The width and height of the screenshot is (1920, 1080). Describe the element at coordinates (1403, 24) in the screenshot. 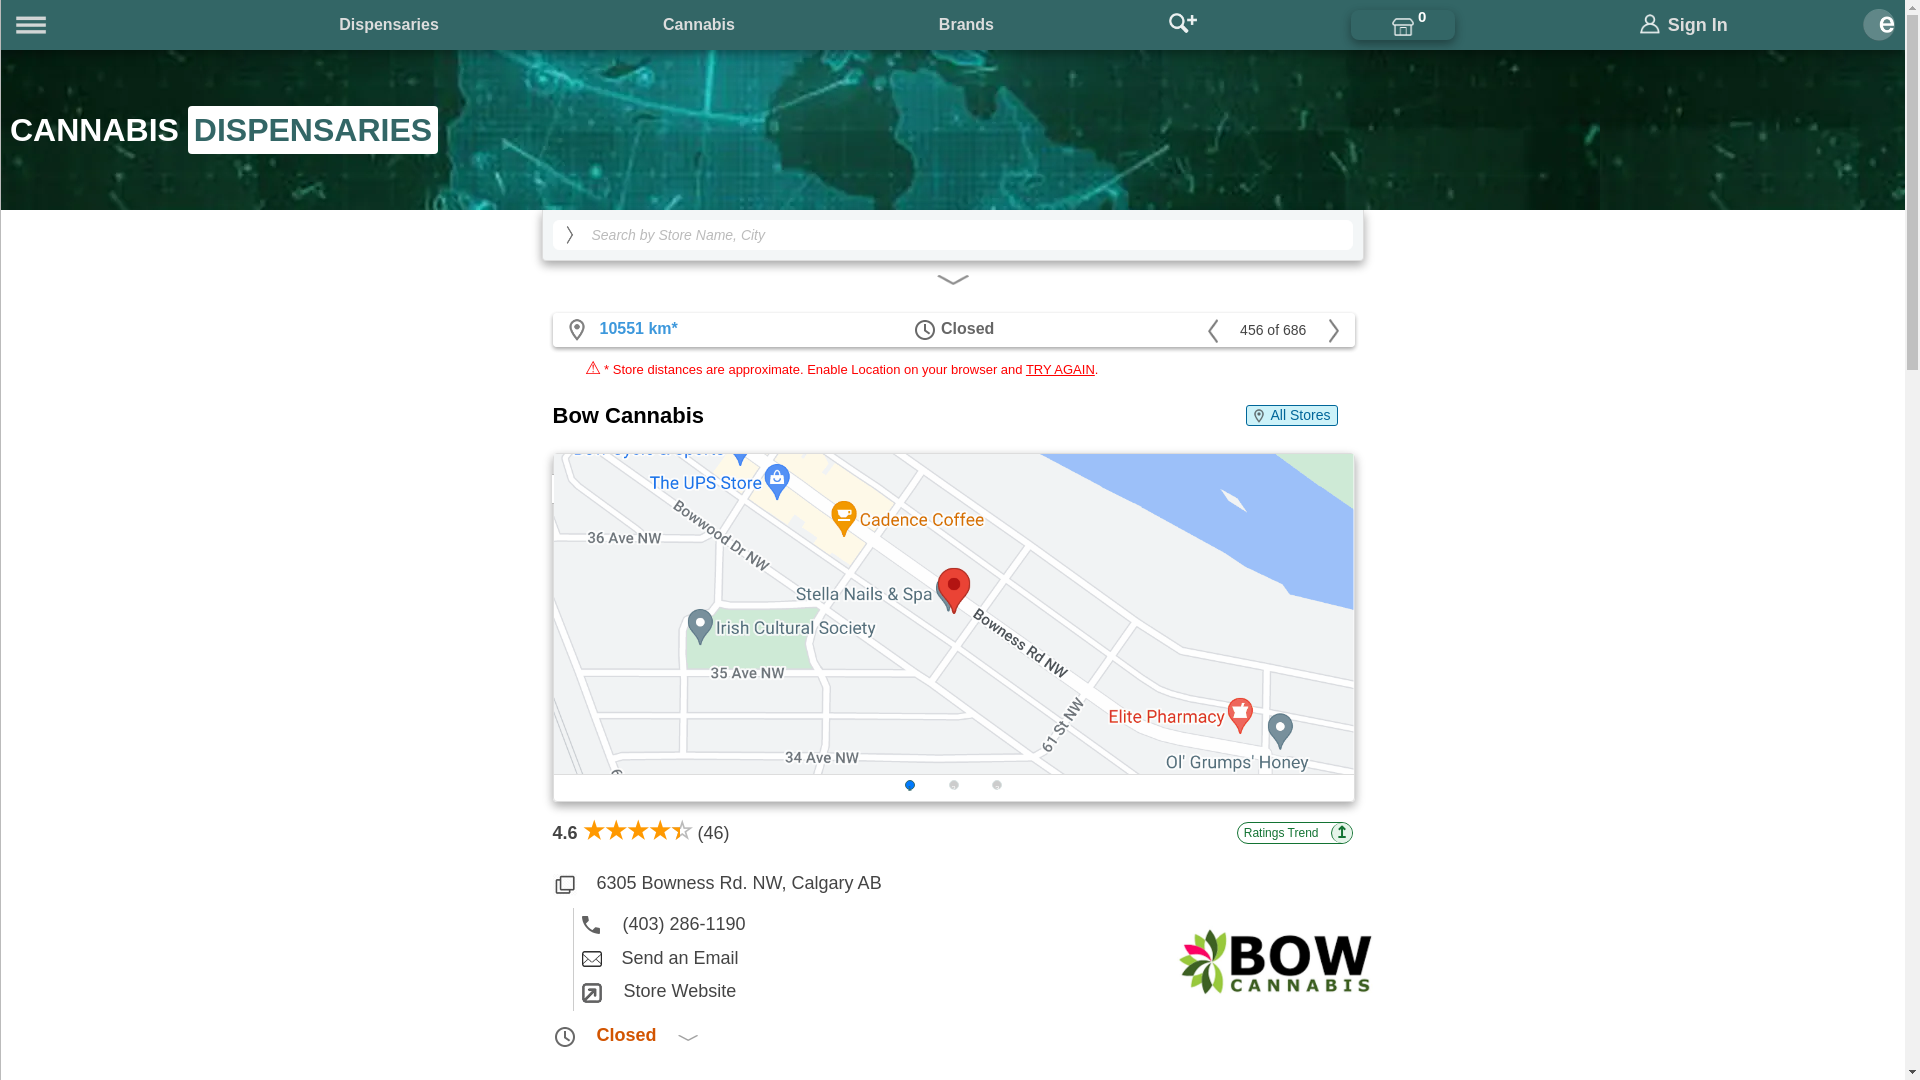

I see `Update Saved Stores` at that location.